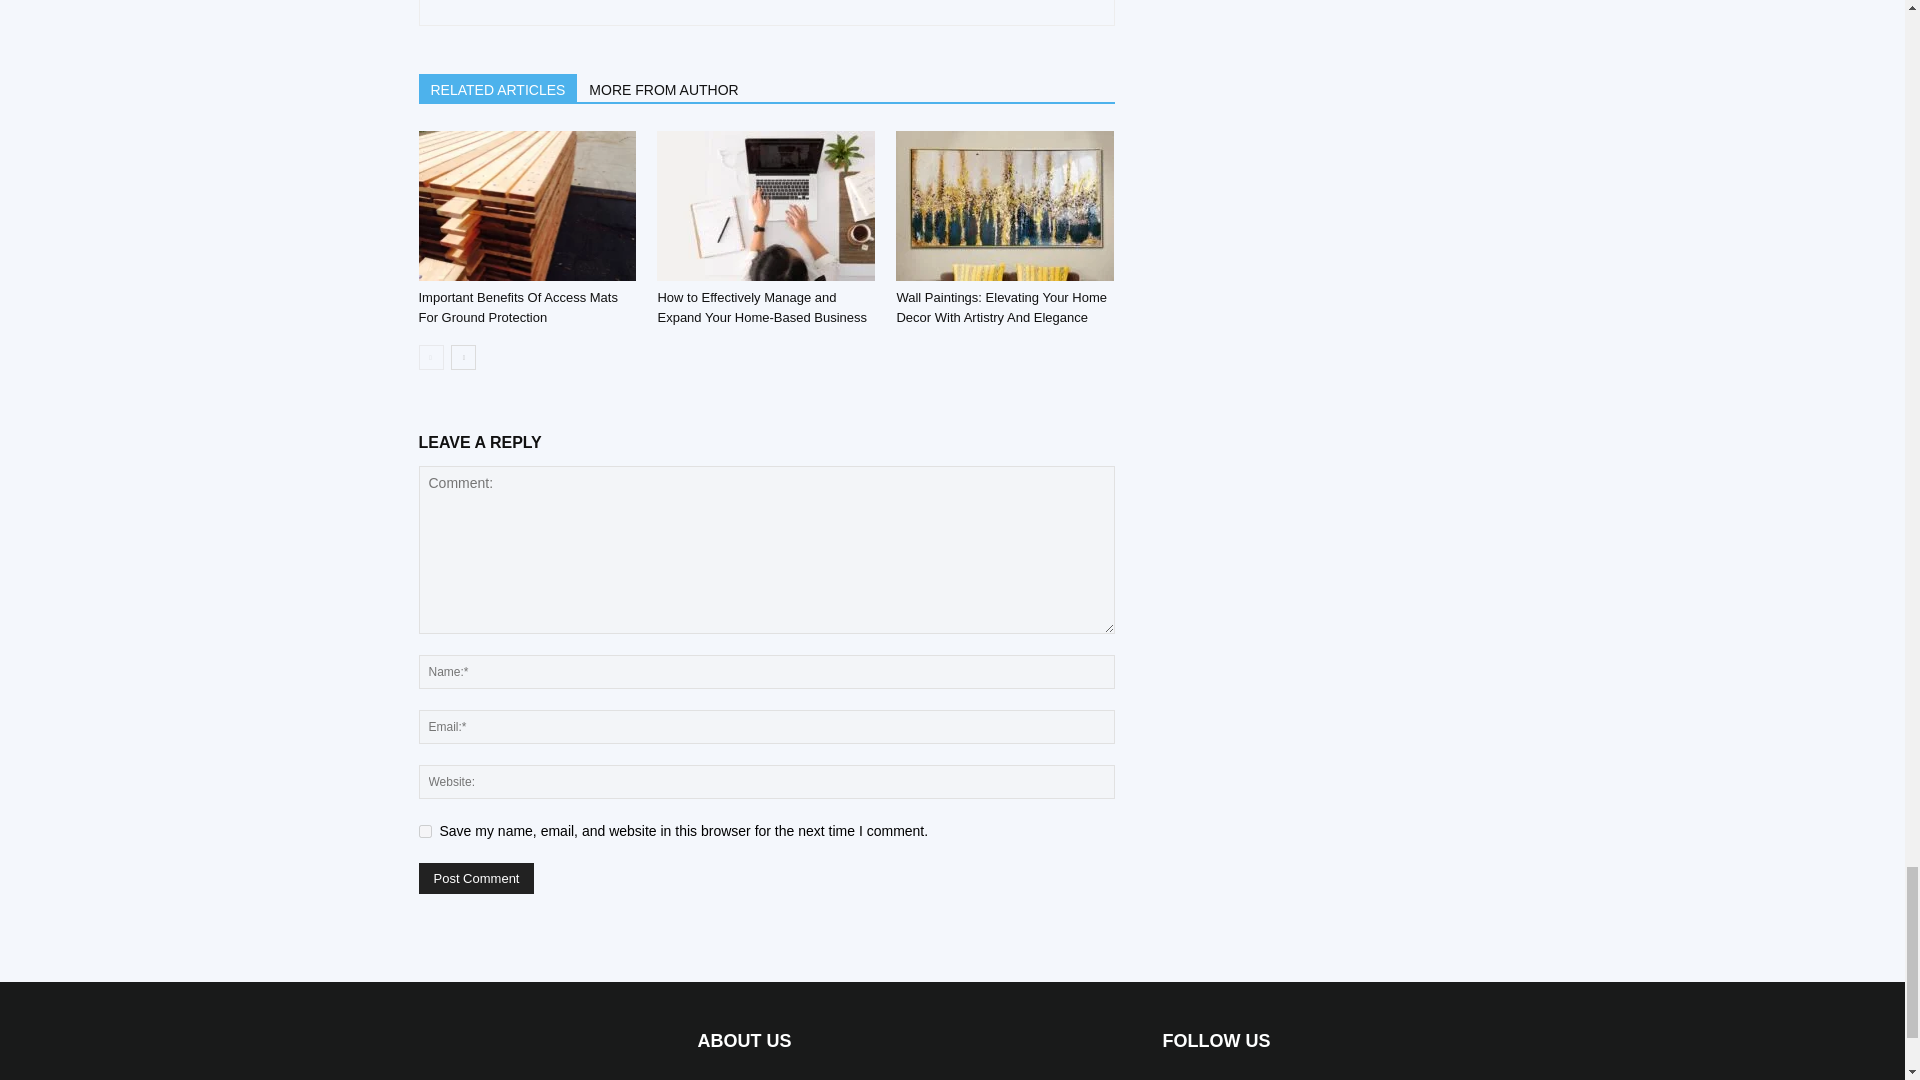 This screenshot has height=1080, width=1920. I want to click on yes, so click(424, 832).